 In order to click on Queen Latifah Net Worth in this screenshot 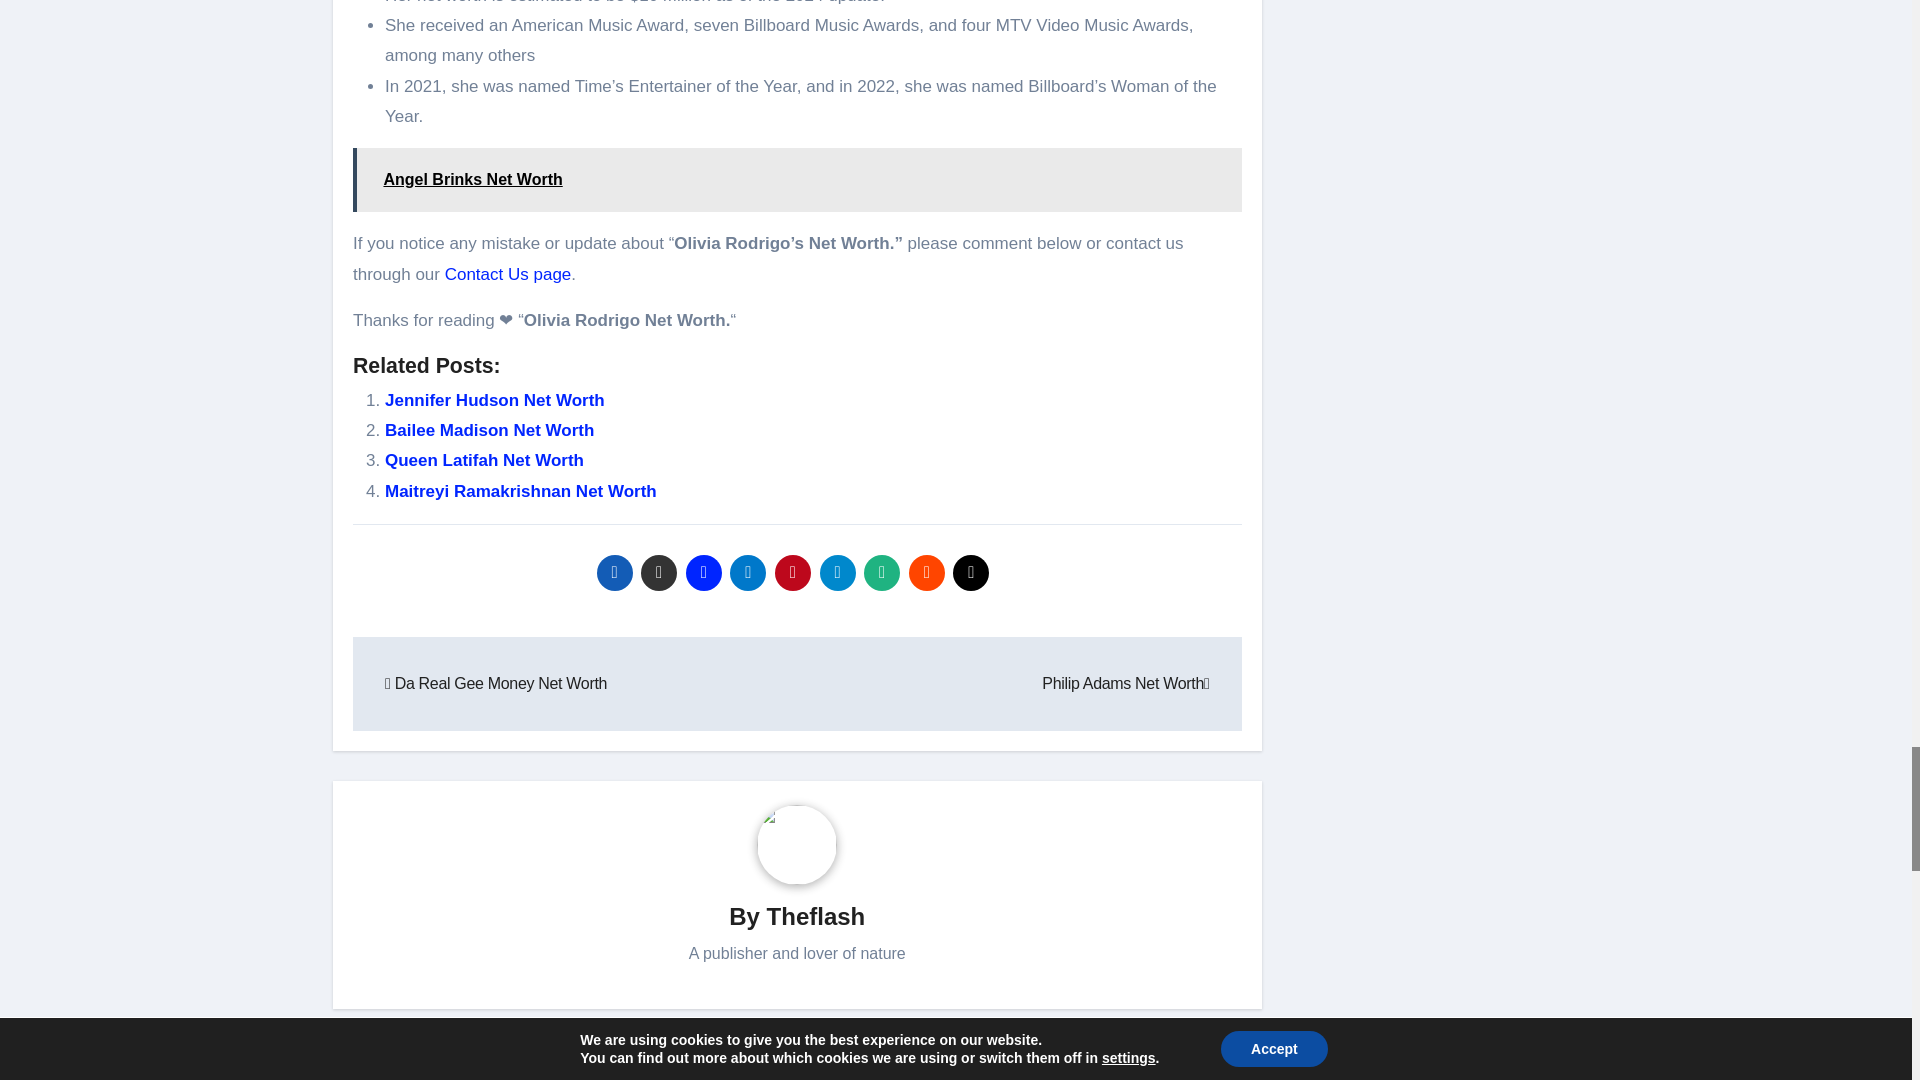, I will do `click(484, 460)`.